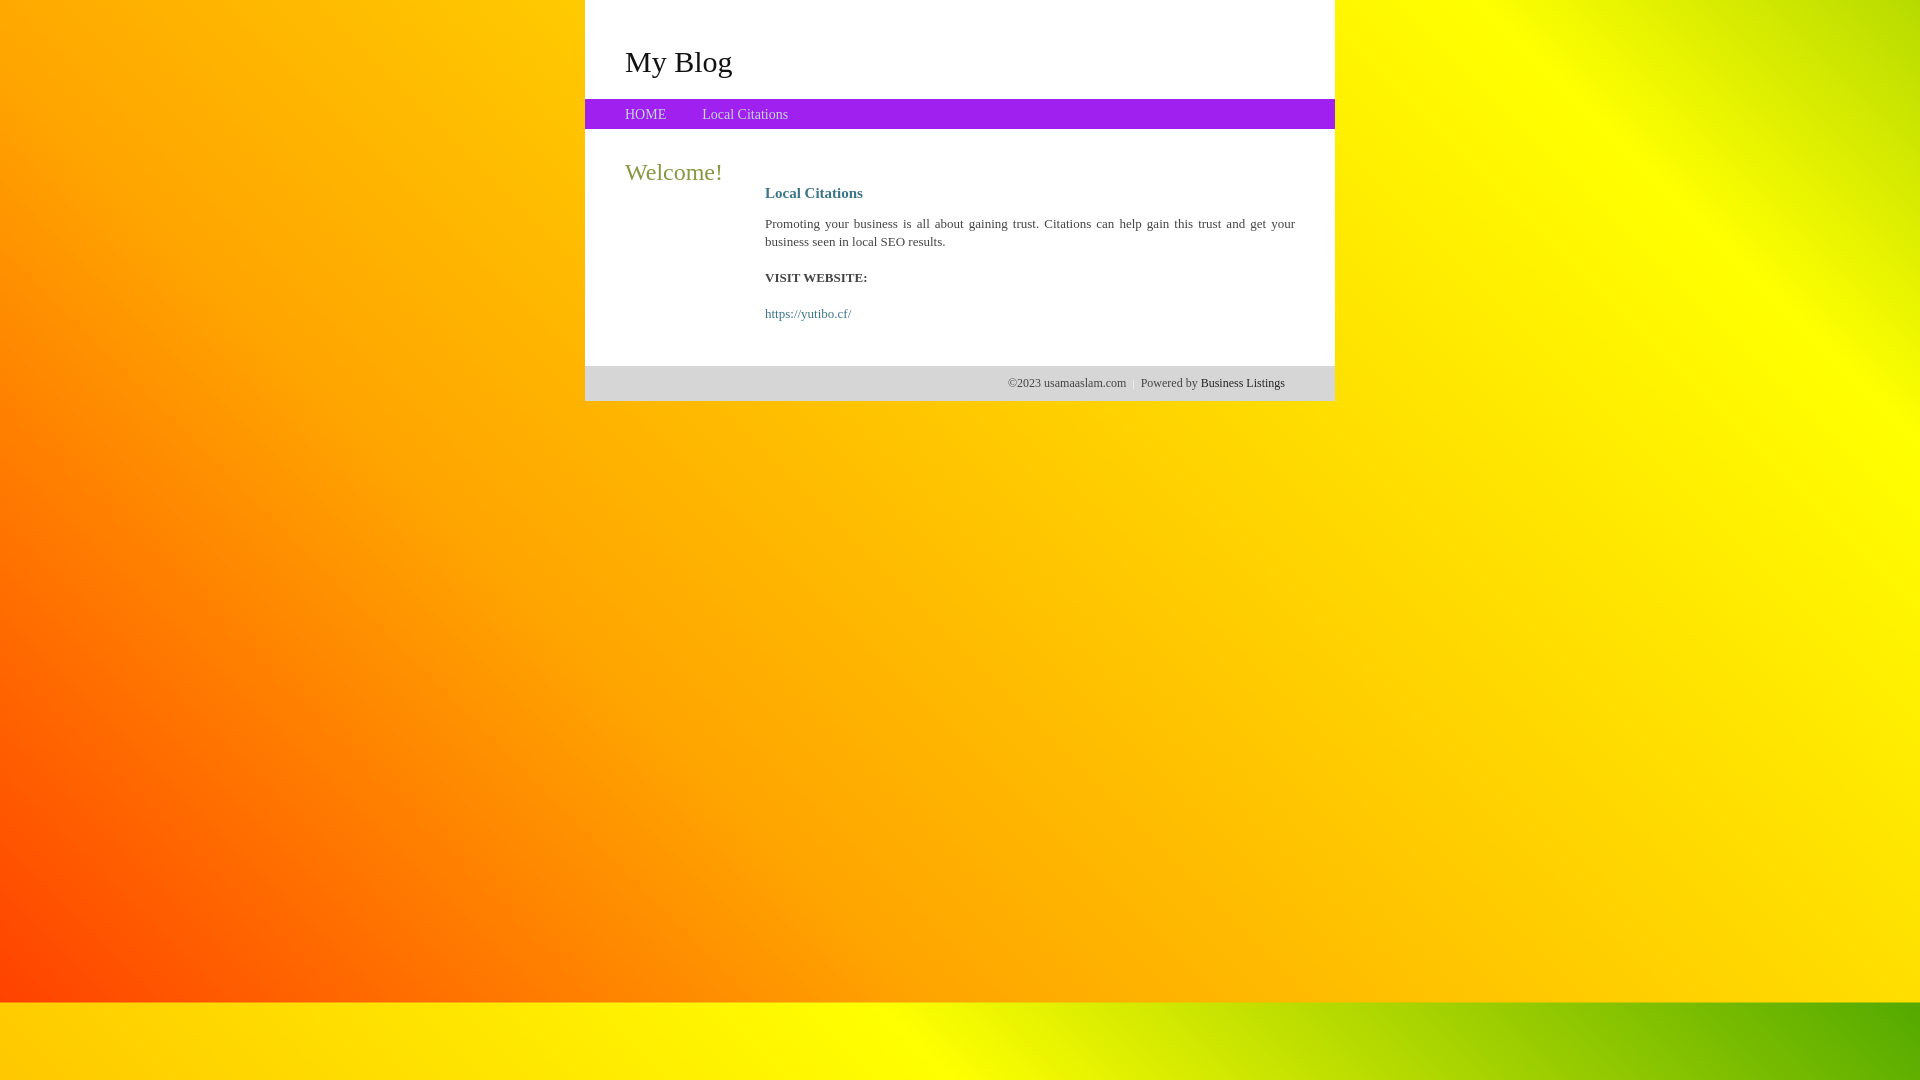 The image size is (1920, 1080). I want to click on Local Citations, so click(745, 114).